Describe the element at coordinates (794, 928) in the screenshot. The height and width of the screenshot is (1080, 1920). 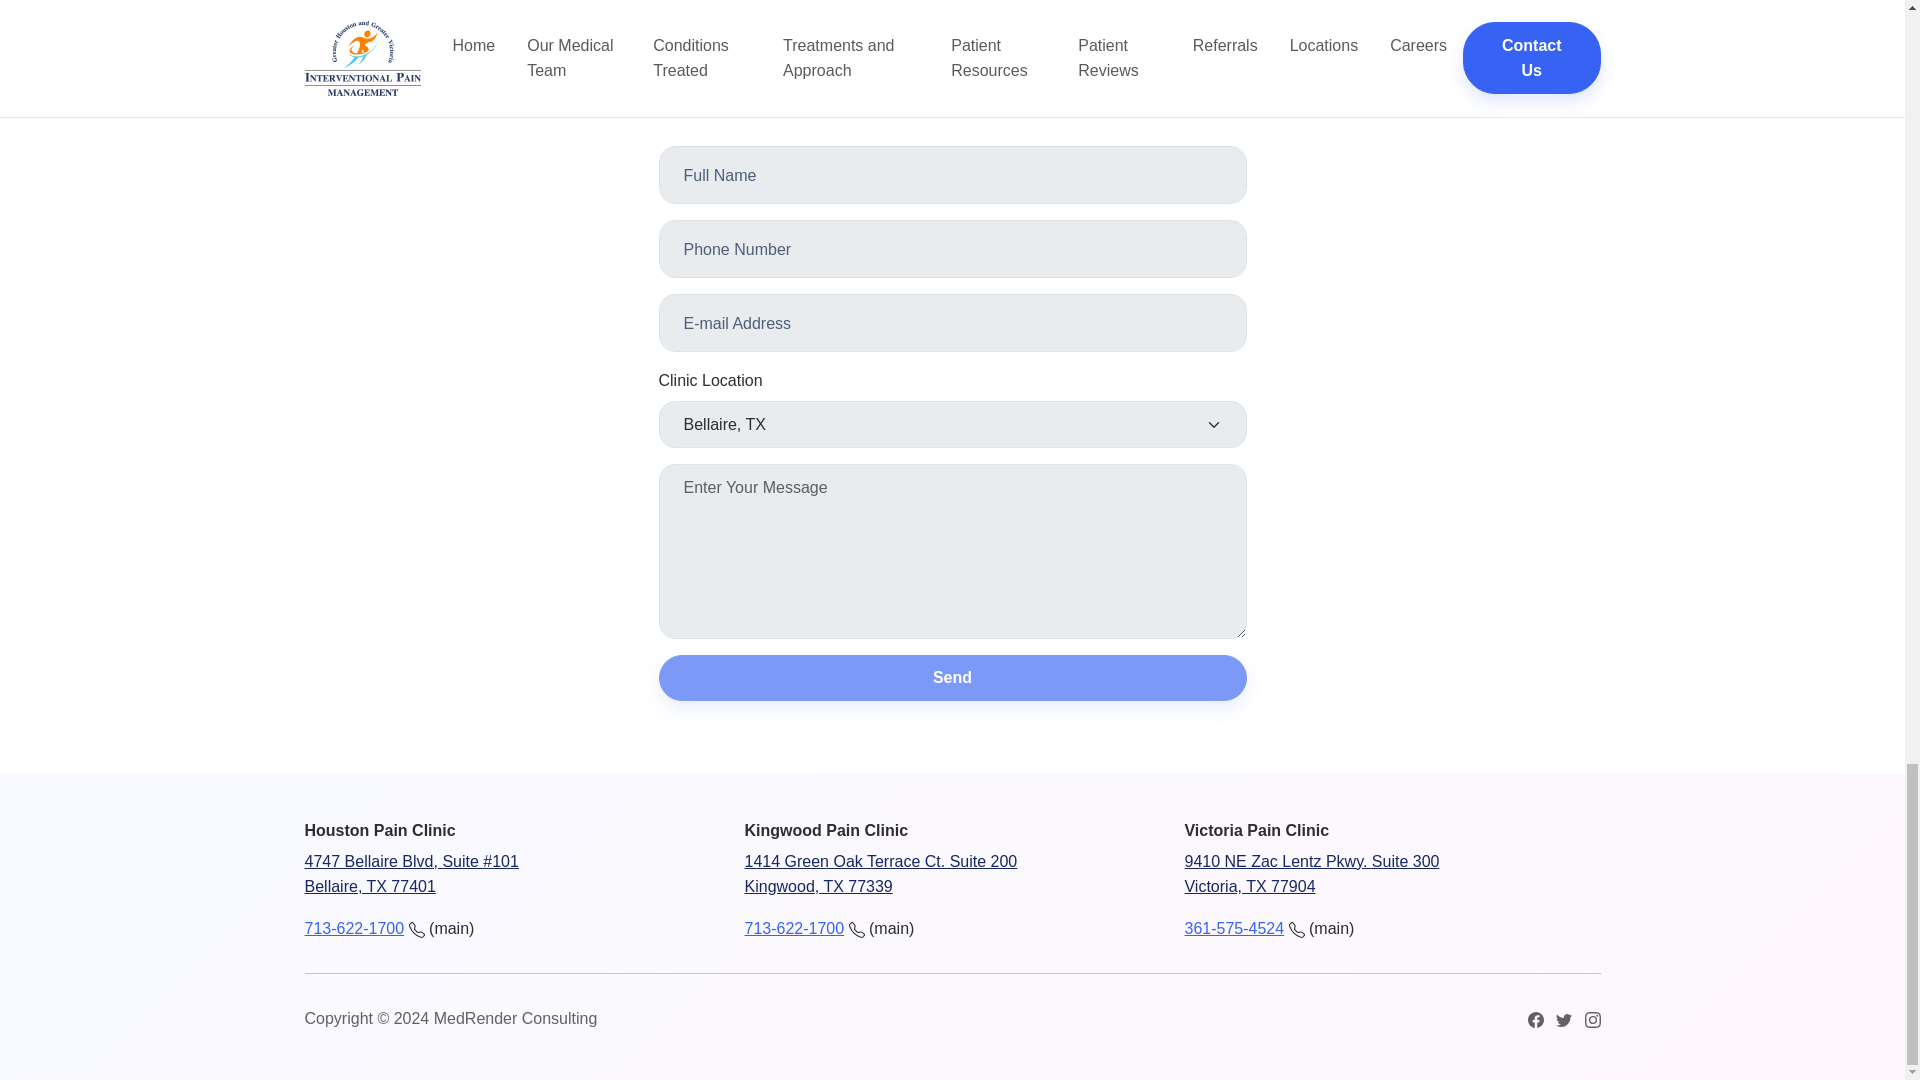
I see `Send` at that location.